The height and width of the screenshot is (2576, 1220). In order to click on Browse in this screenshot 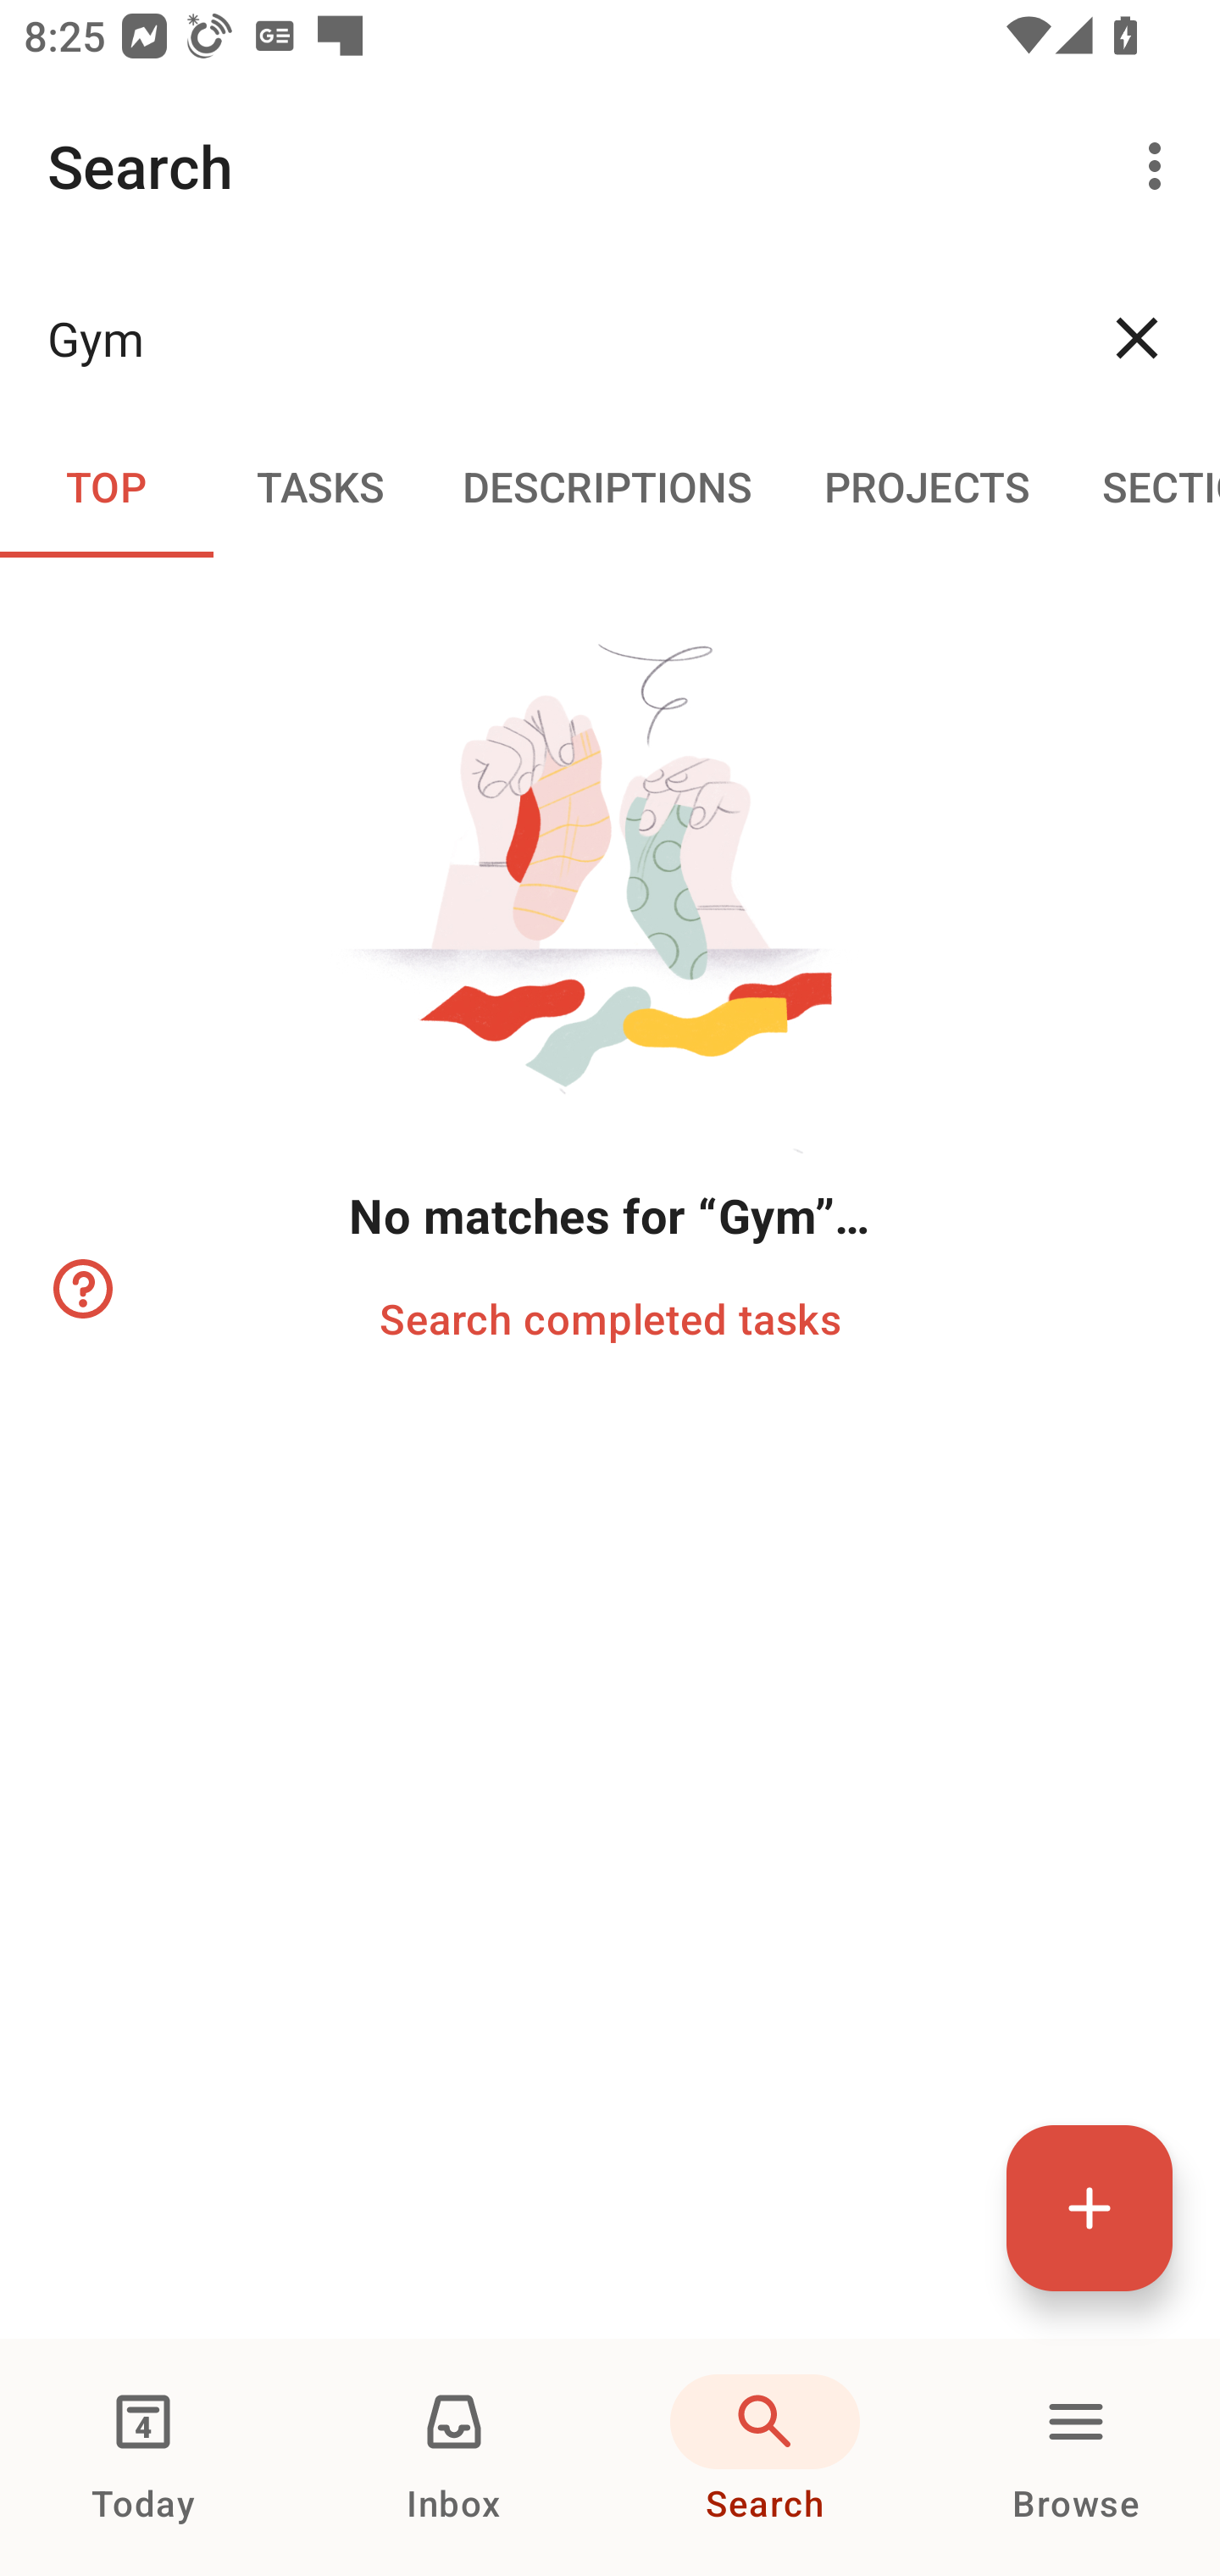, I will do `click(1076, 2457)`.